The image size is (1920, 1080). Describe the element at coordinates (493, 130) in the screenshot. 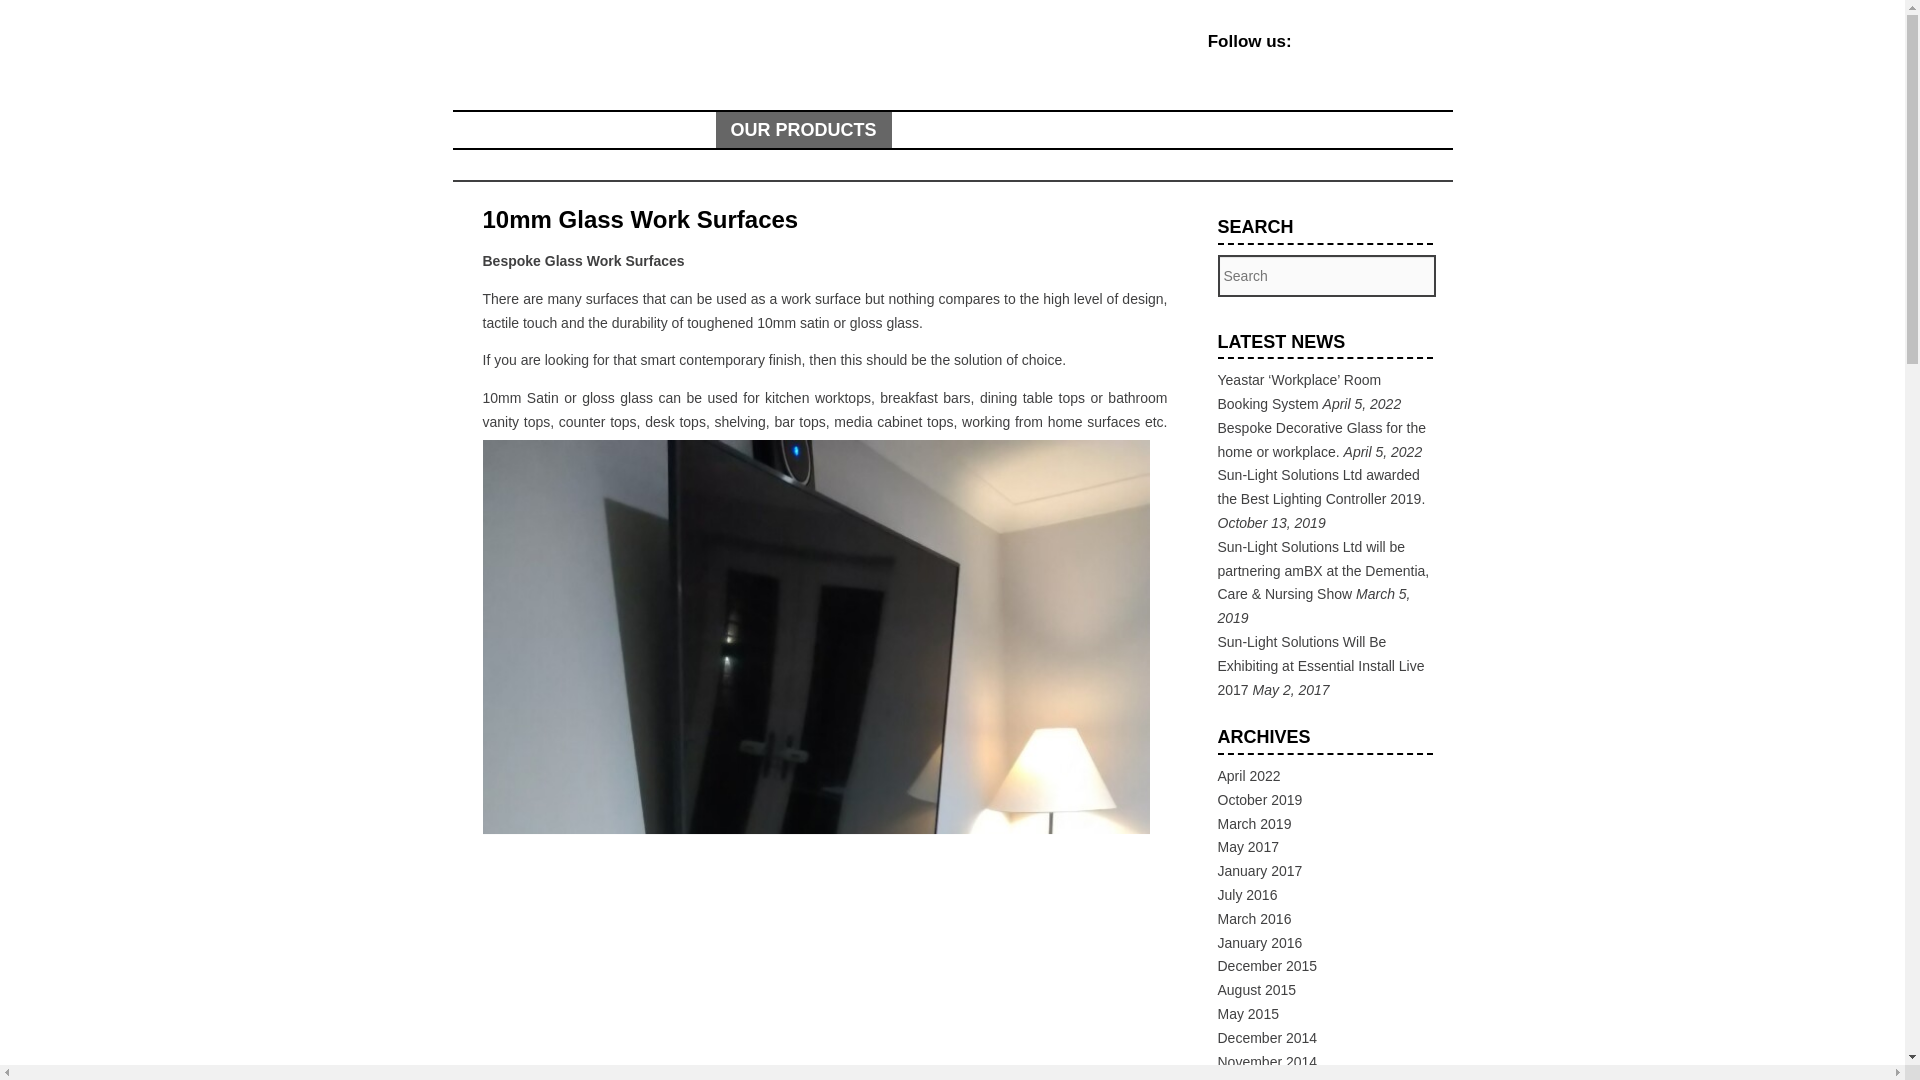

I see `HOME` at that location.